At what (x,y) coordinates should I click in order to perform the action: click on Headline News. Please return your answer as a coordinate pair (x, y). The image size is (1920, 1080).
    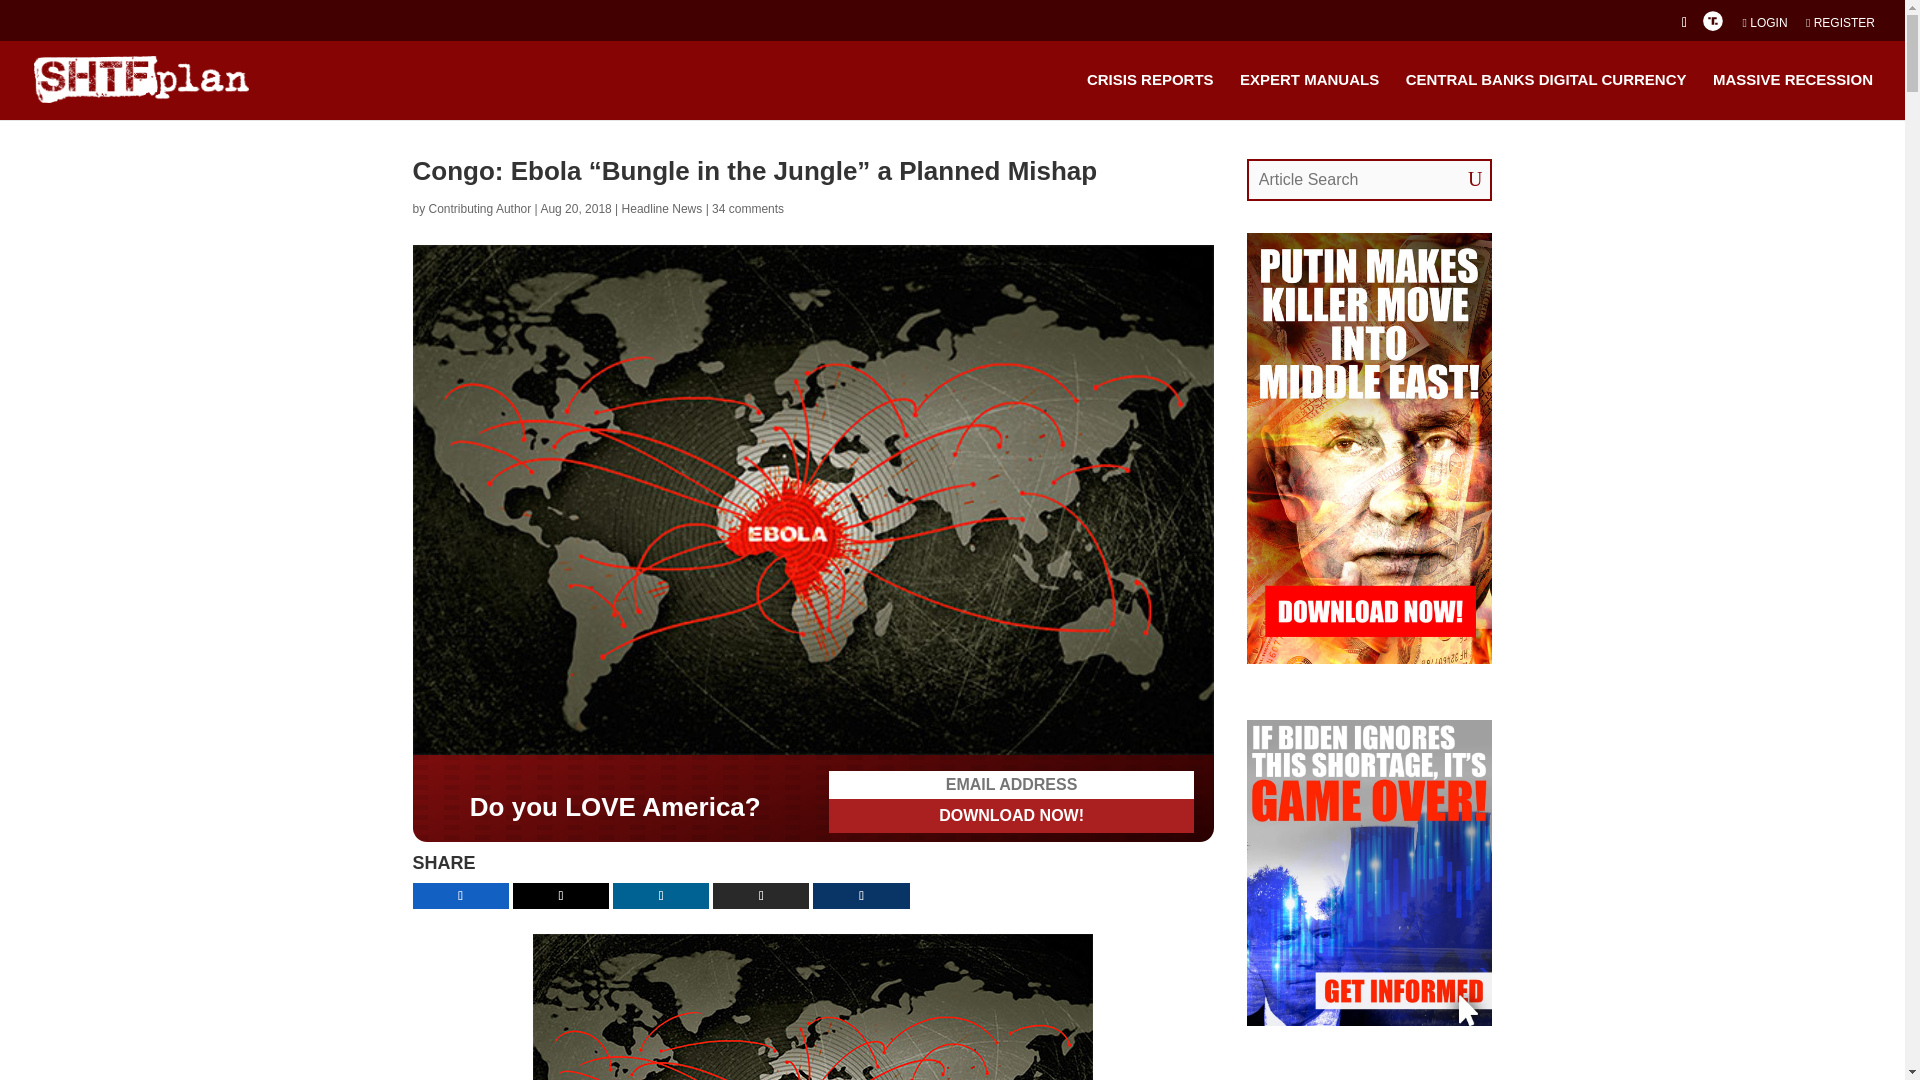
    Looking at the image, I should click on (662, 208).